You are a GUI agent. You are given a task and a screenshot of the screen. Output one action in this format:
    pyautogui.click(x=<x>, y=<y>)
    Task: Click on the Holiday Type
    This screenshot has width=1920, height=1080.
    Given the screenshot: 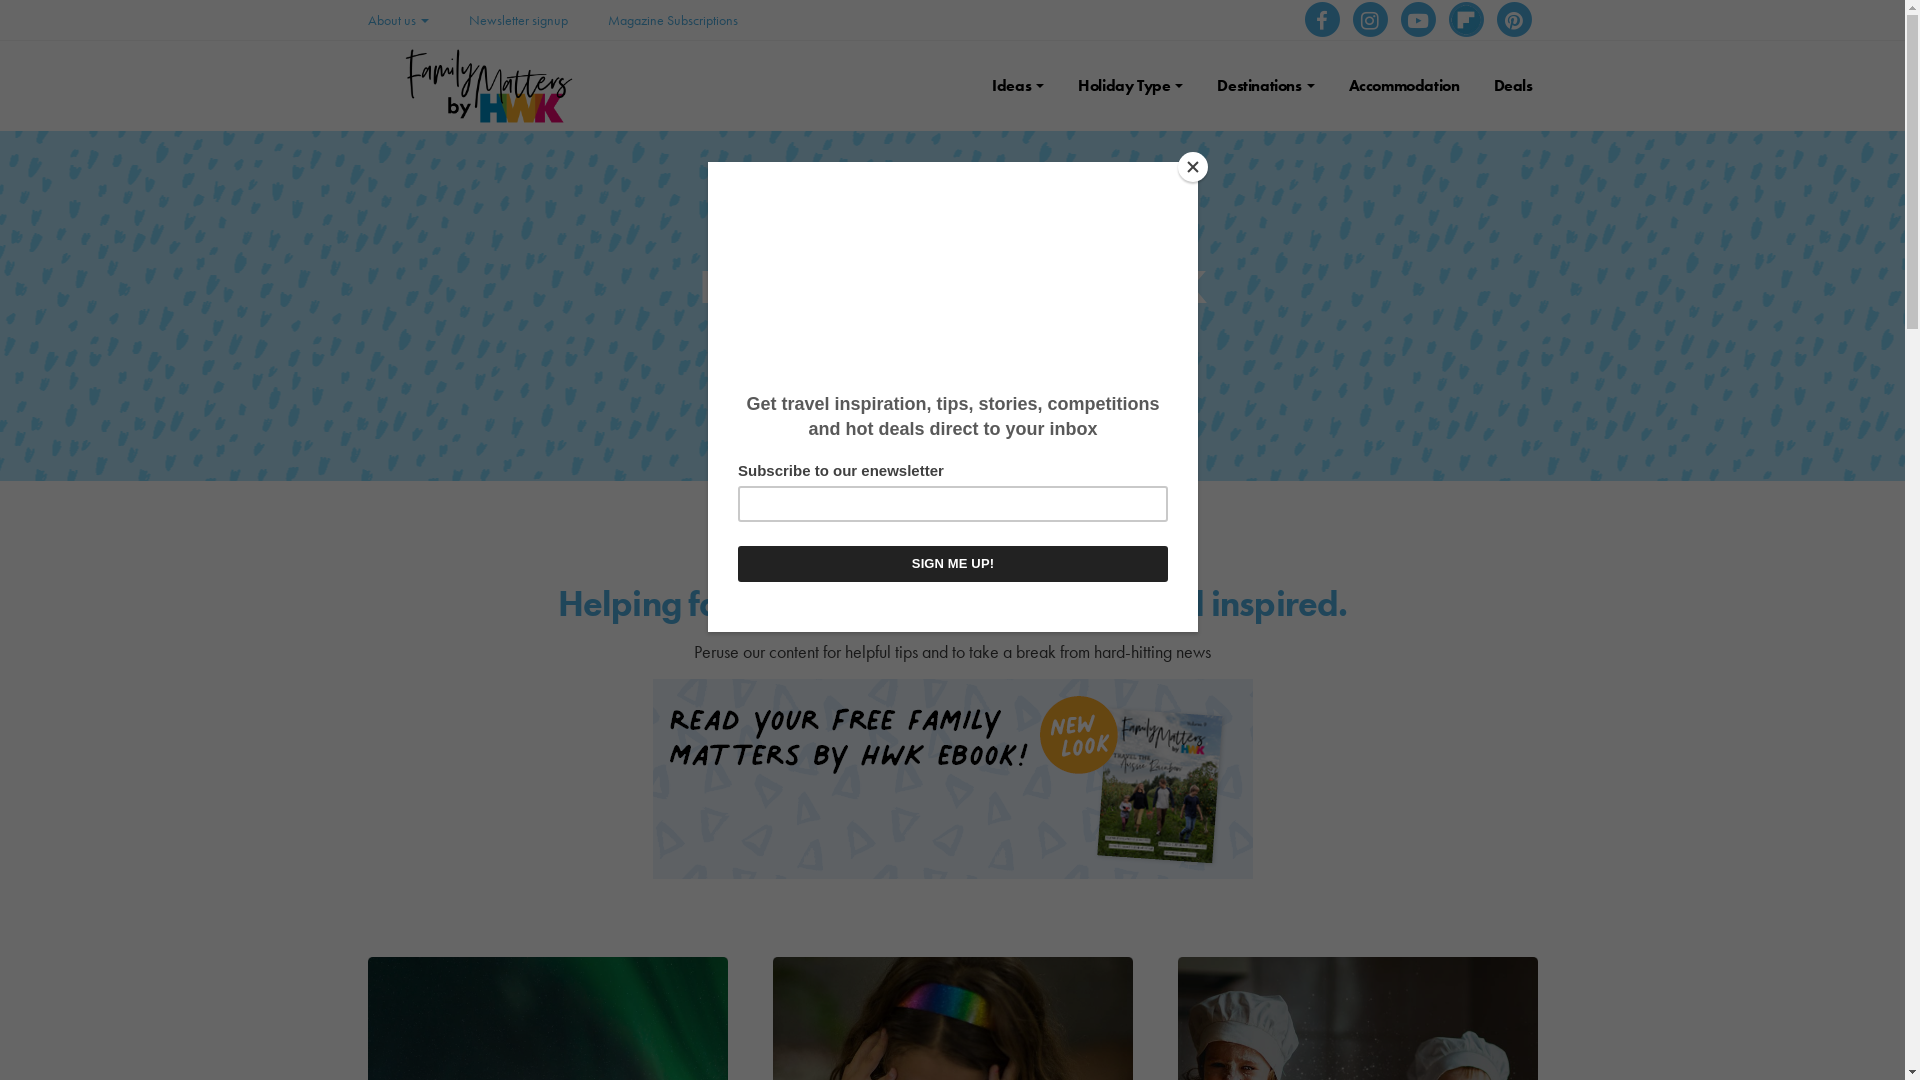 What is the action you would take?
    pyautogui.click(x=1130, y=86)
    